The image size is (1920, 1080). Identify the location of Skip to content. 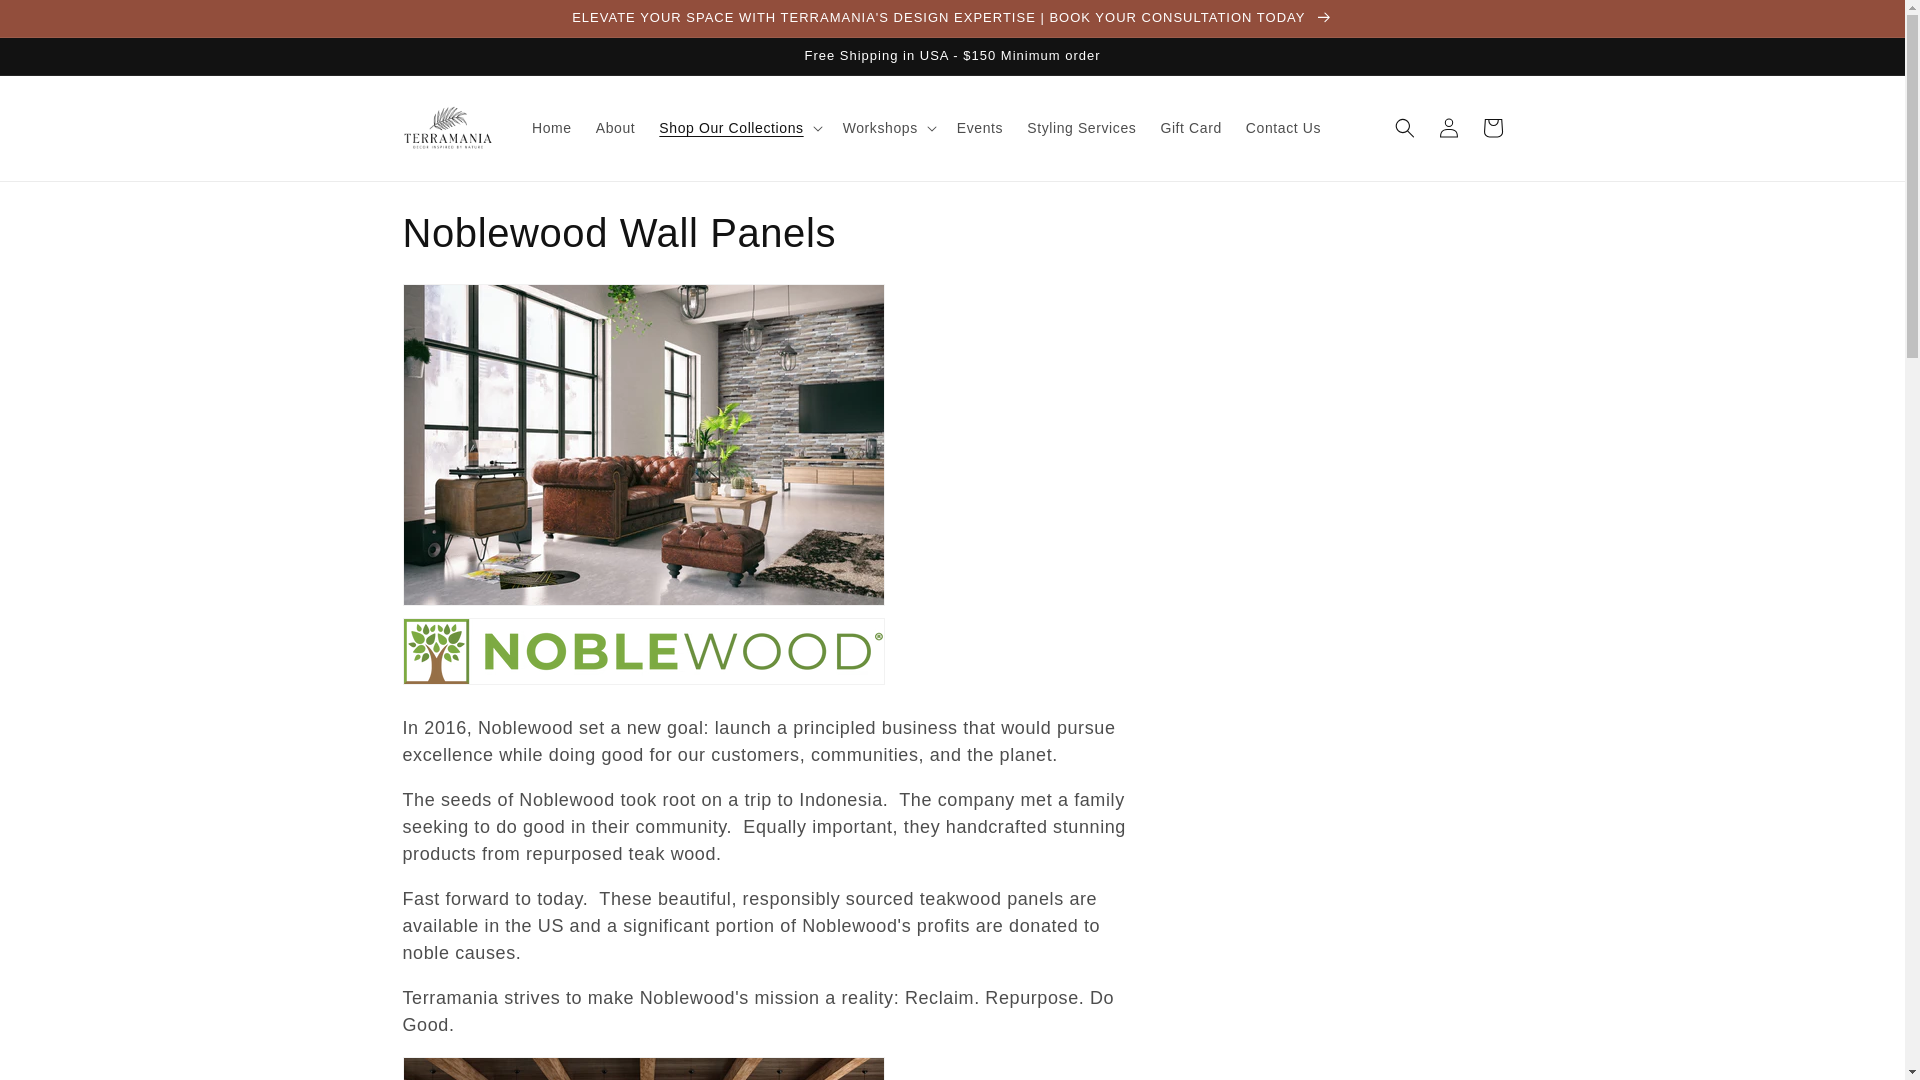
(60, 23).